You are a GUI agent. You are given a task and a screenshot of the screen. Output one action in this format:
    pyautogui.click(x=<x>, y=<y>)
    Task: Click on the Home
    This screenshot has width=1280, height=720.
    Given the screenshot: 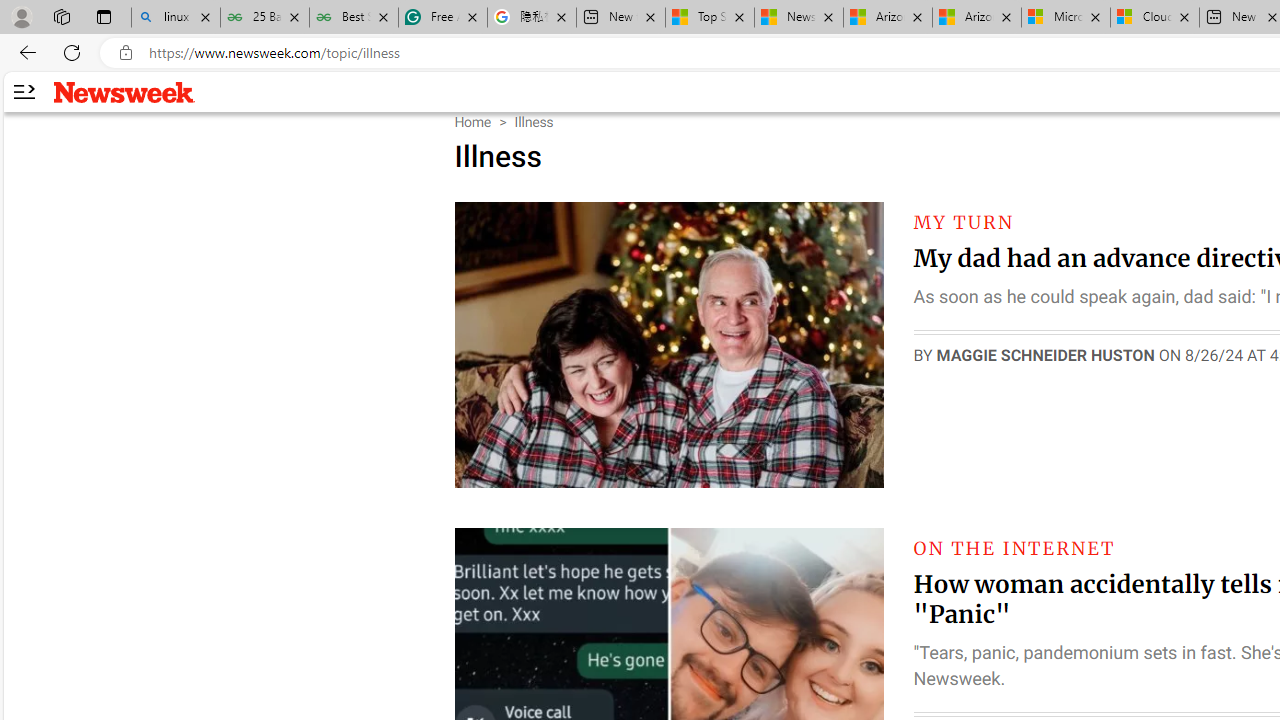 What is the action you would take?
    pyautogui.click(x=472, y=122)
    